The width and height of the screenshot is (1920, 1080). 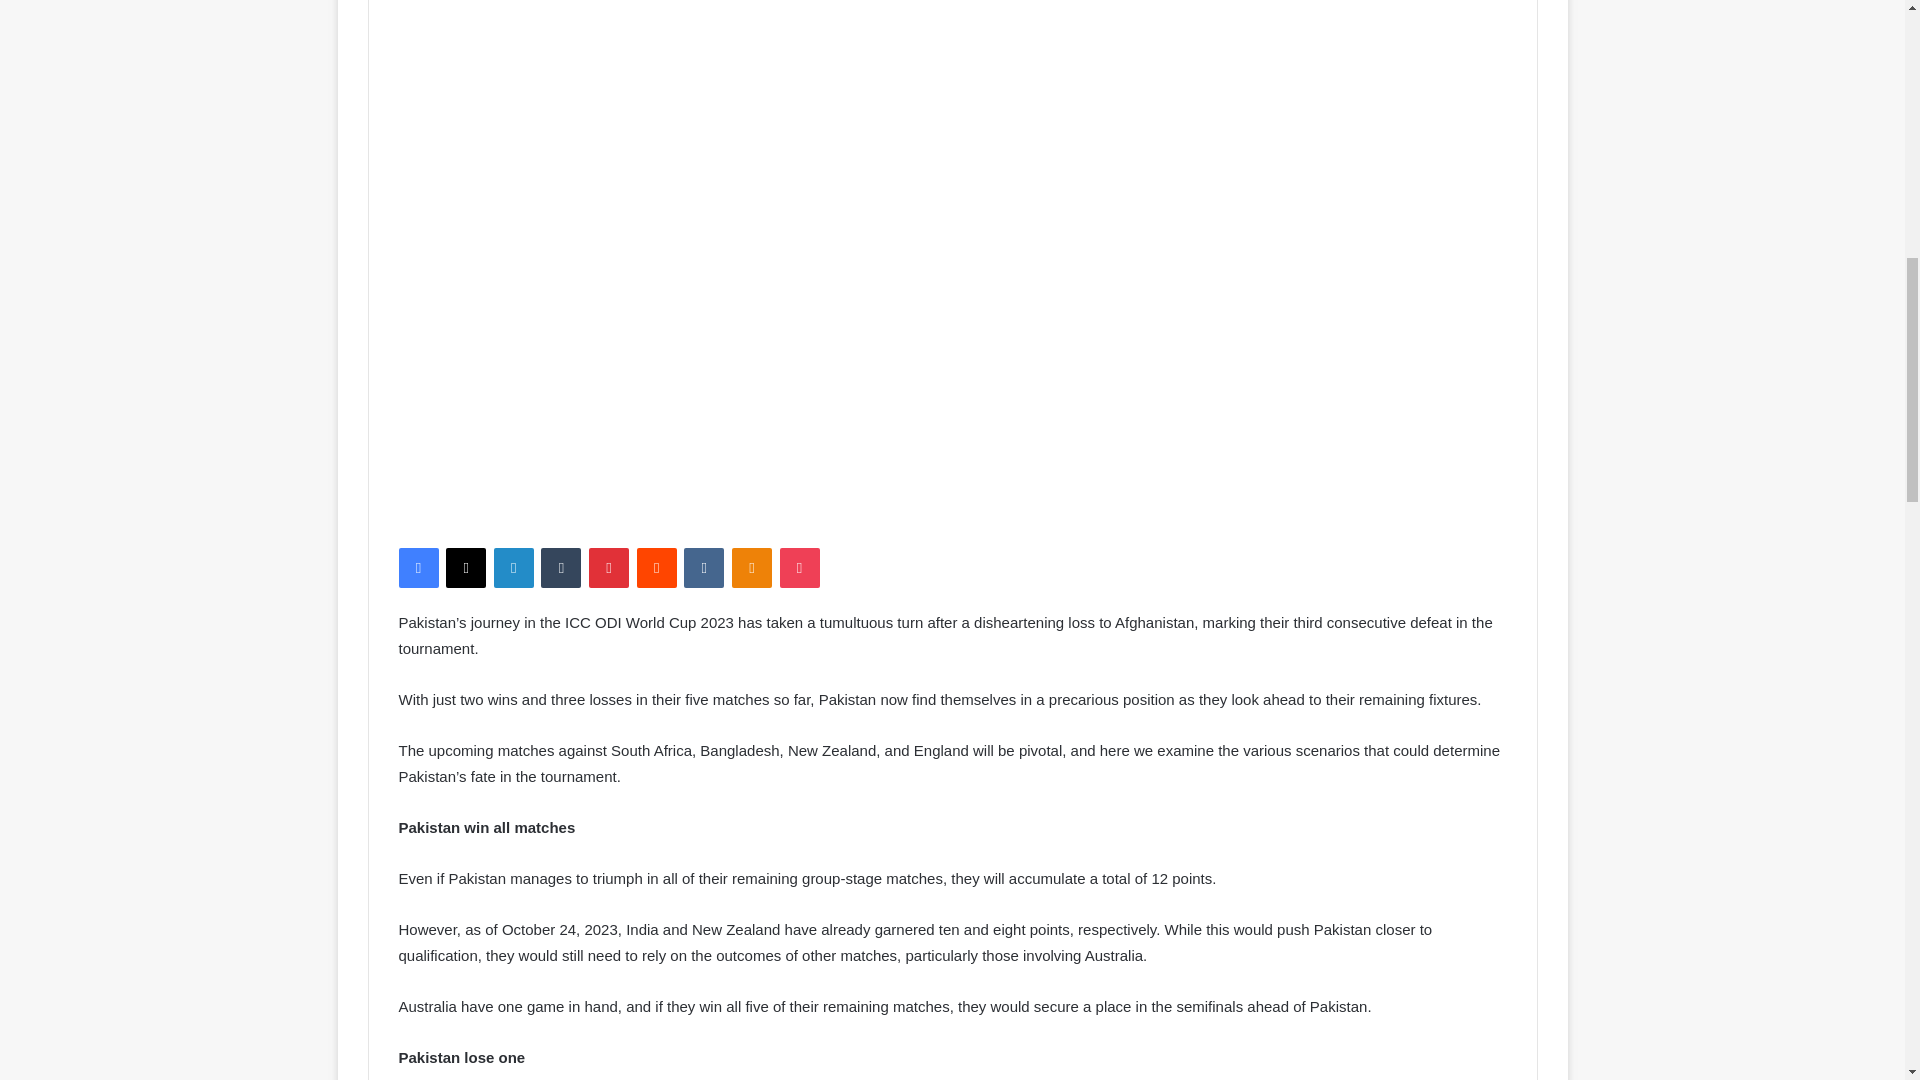 What do you see at coordinates (513, 567) in the screenshot?
I see `LinkedIn` at bounding box center [513, 567].